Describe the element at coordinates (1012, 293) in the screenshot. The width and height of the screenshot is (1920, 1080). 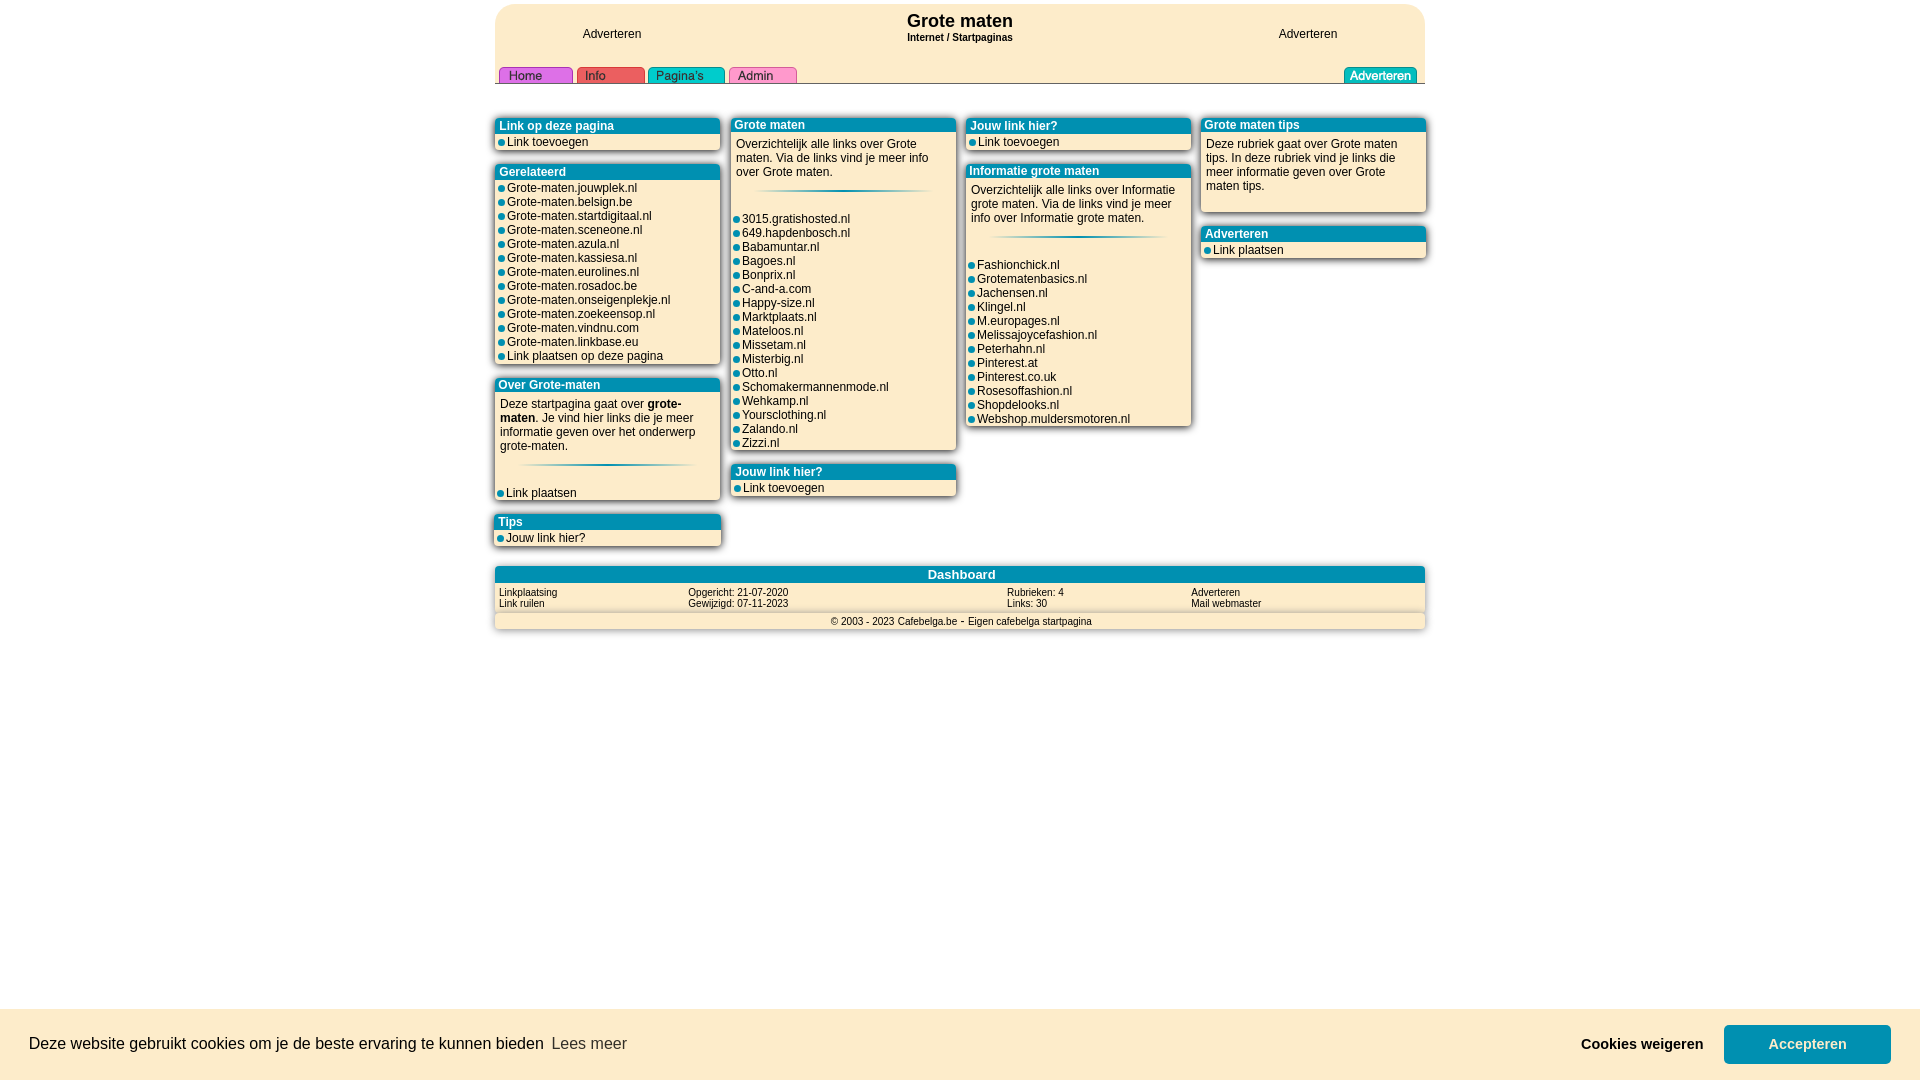
I see `Jachensen.nl` at that location.